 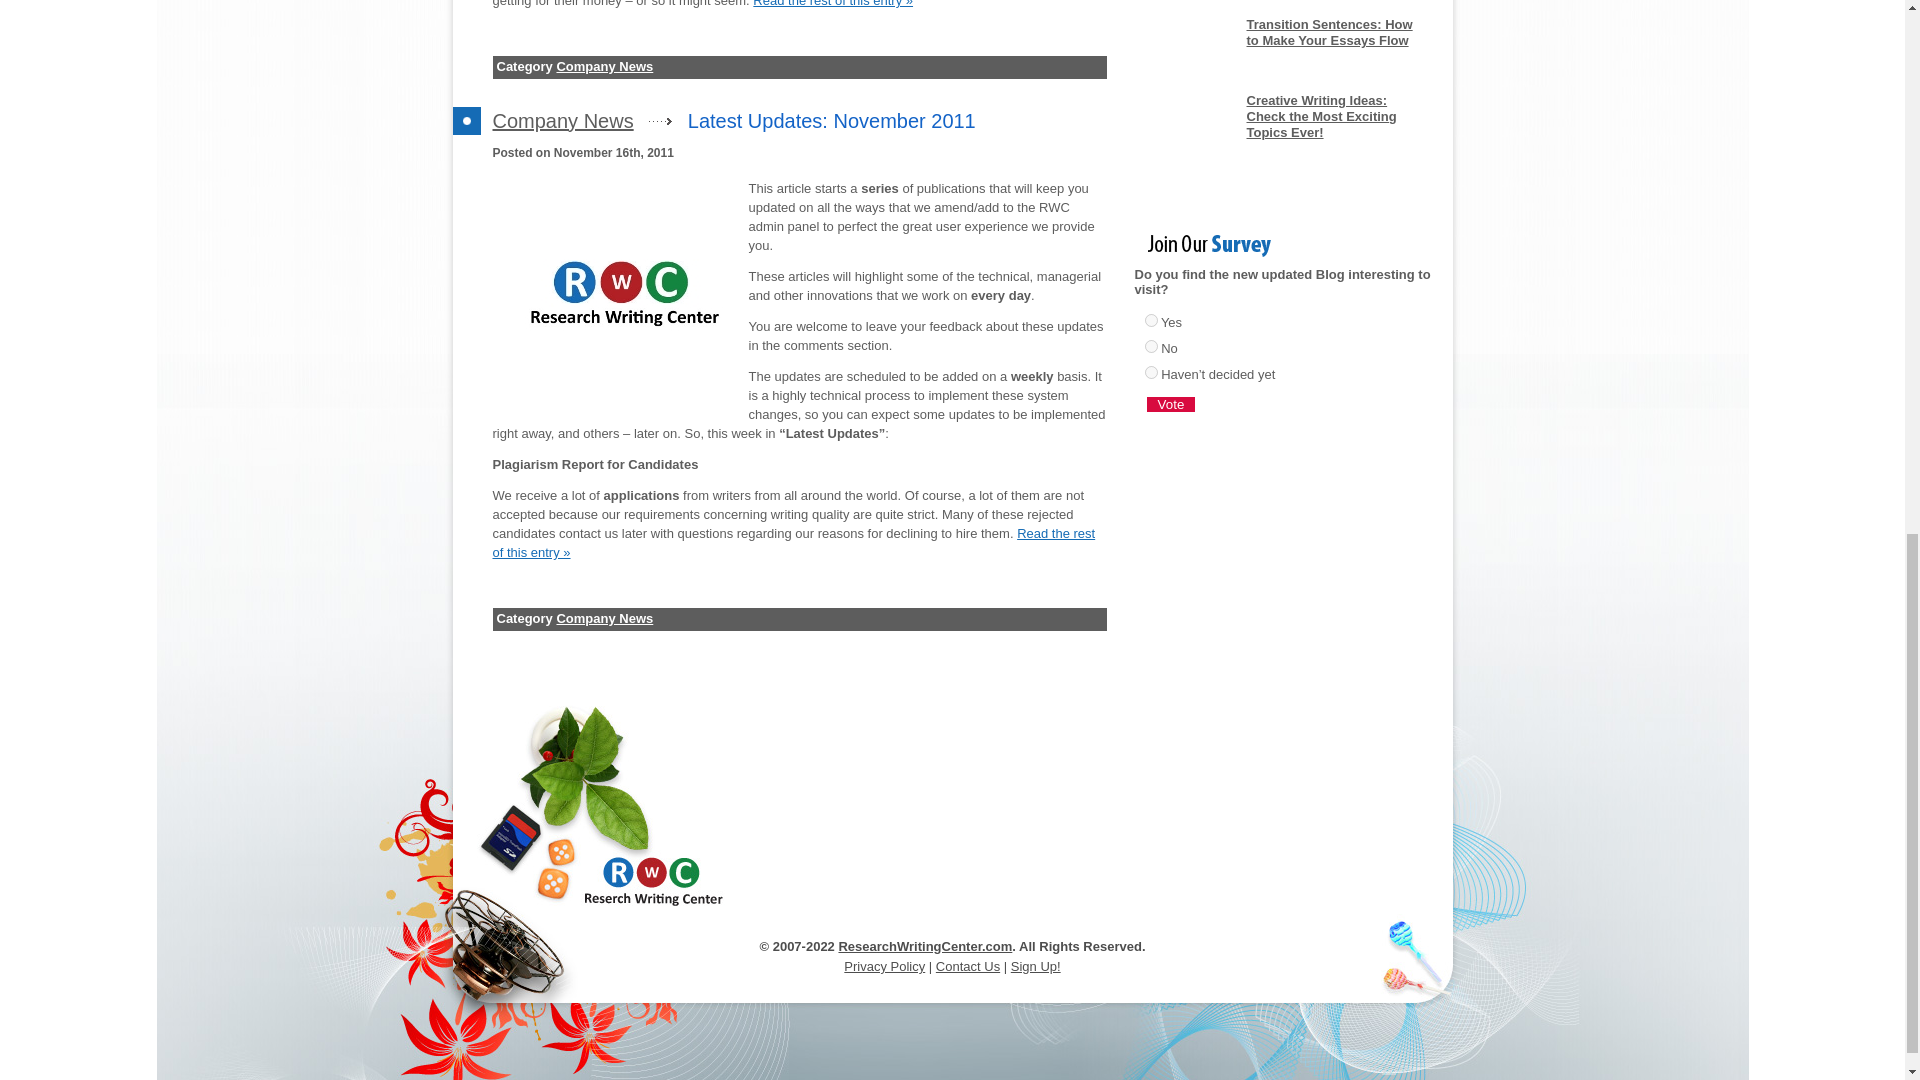 I want to click on View all posts in Company News, so click(x=562, y=120).